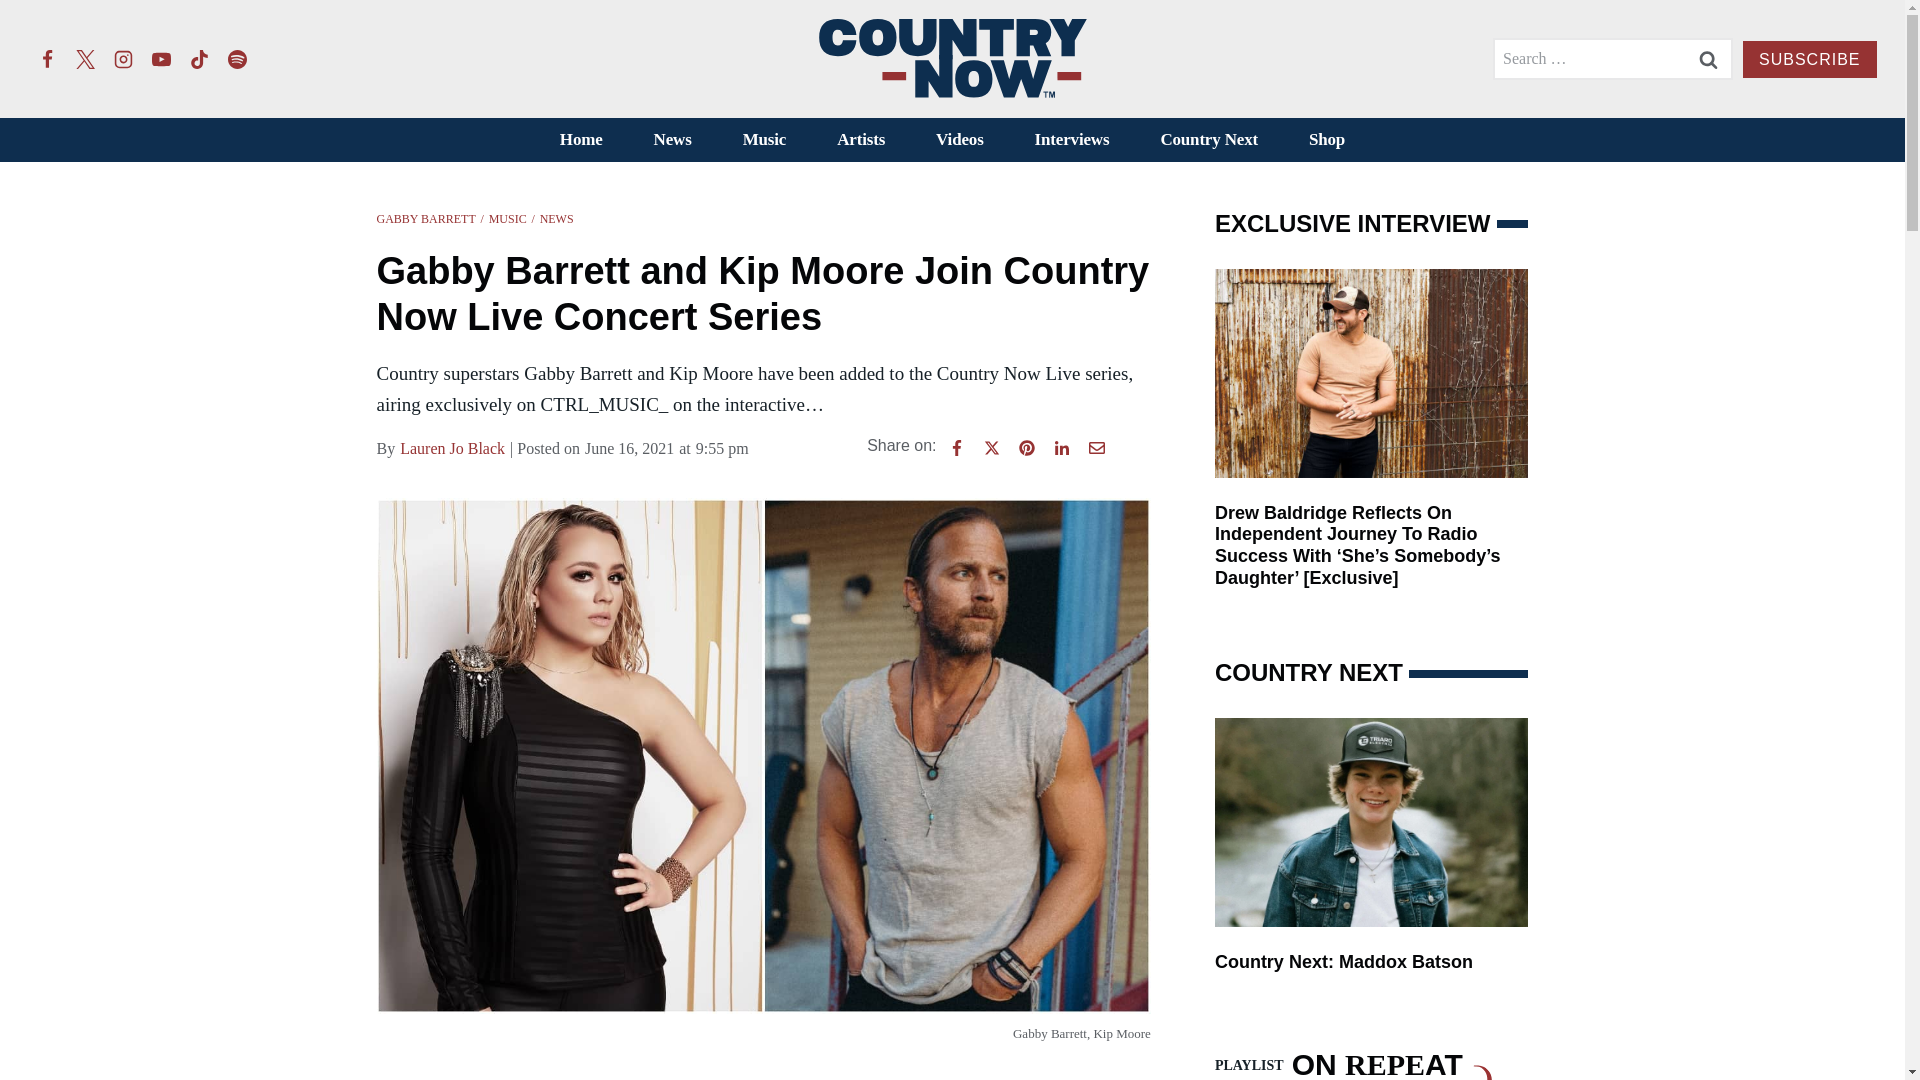  Describe the element at coordinates (425, 218) in the screenshot. I see `GABBY BARRETT` at that location.